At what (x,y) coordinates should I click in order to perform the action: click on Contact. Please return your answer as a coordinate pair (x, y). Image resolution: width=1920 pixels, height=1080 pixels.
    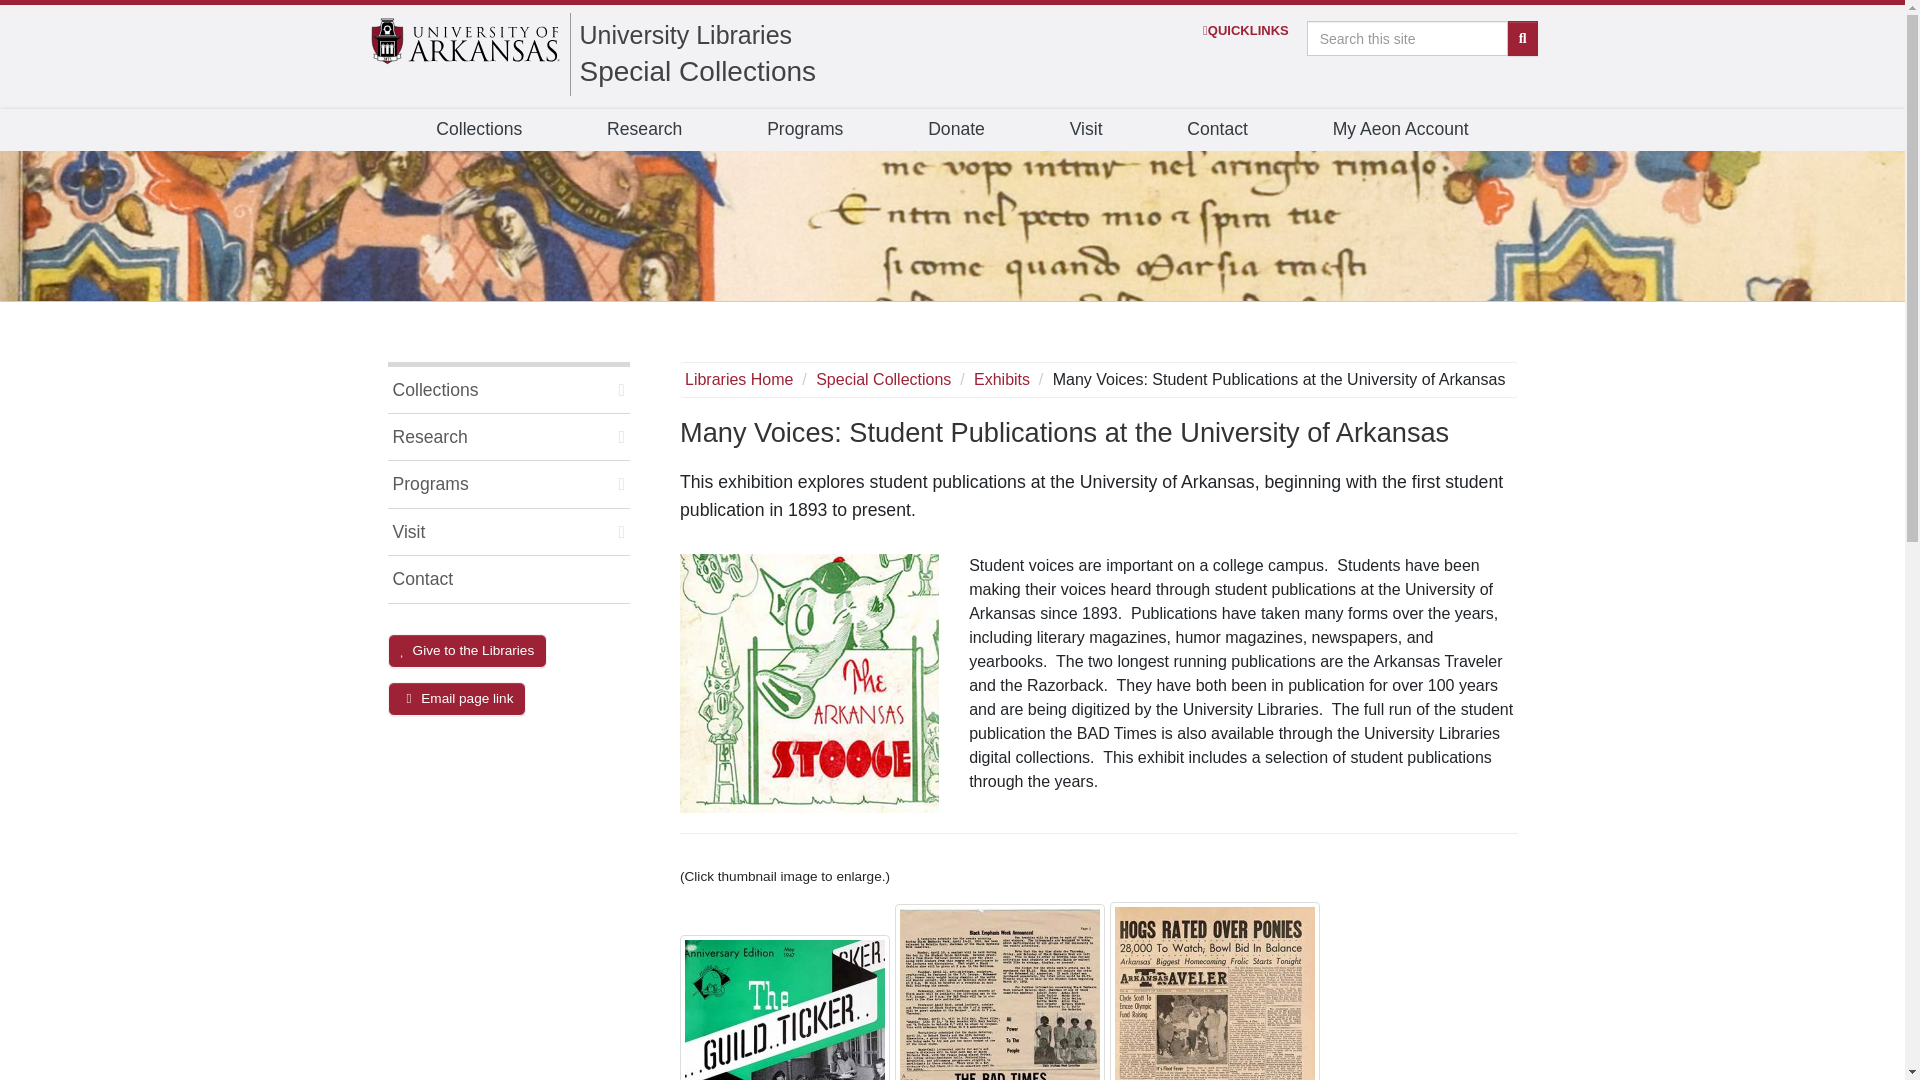
    Looking at the image, I should click on (1217, 130).